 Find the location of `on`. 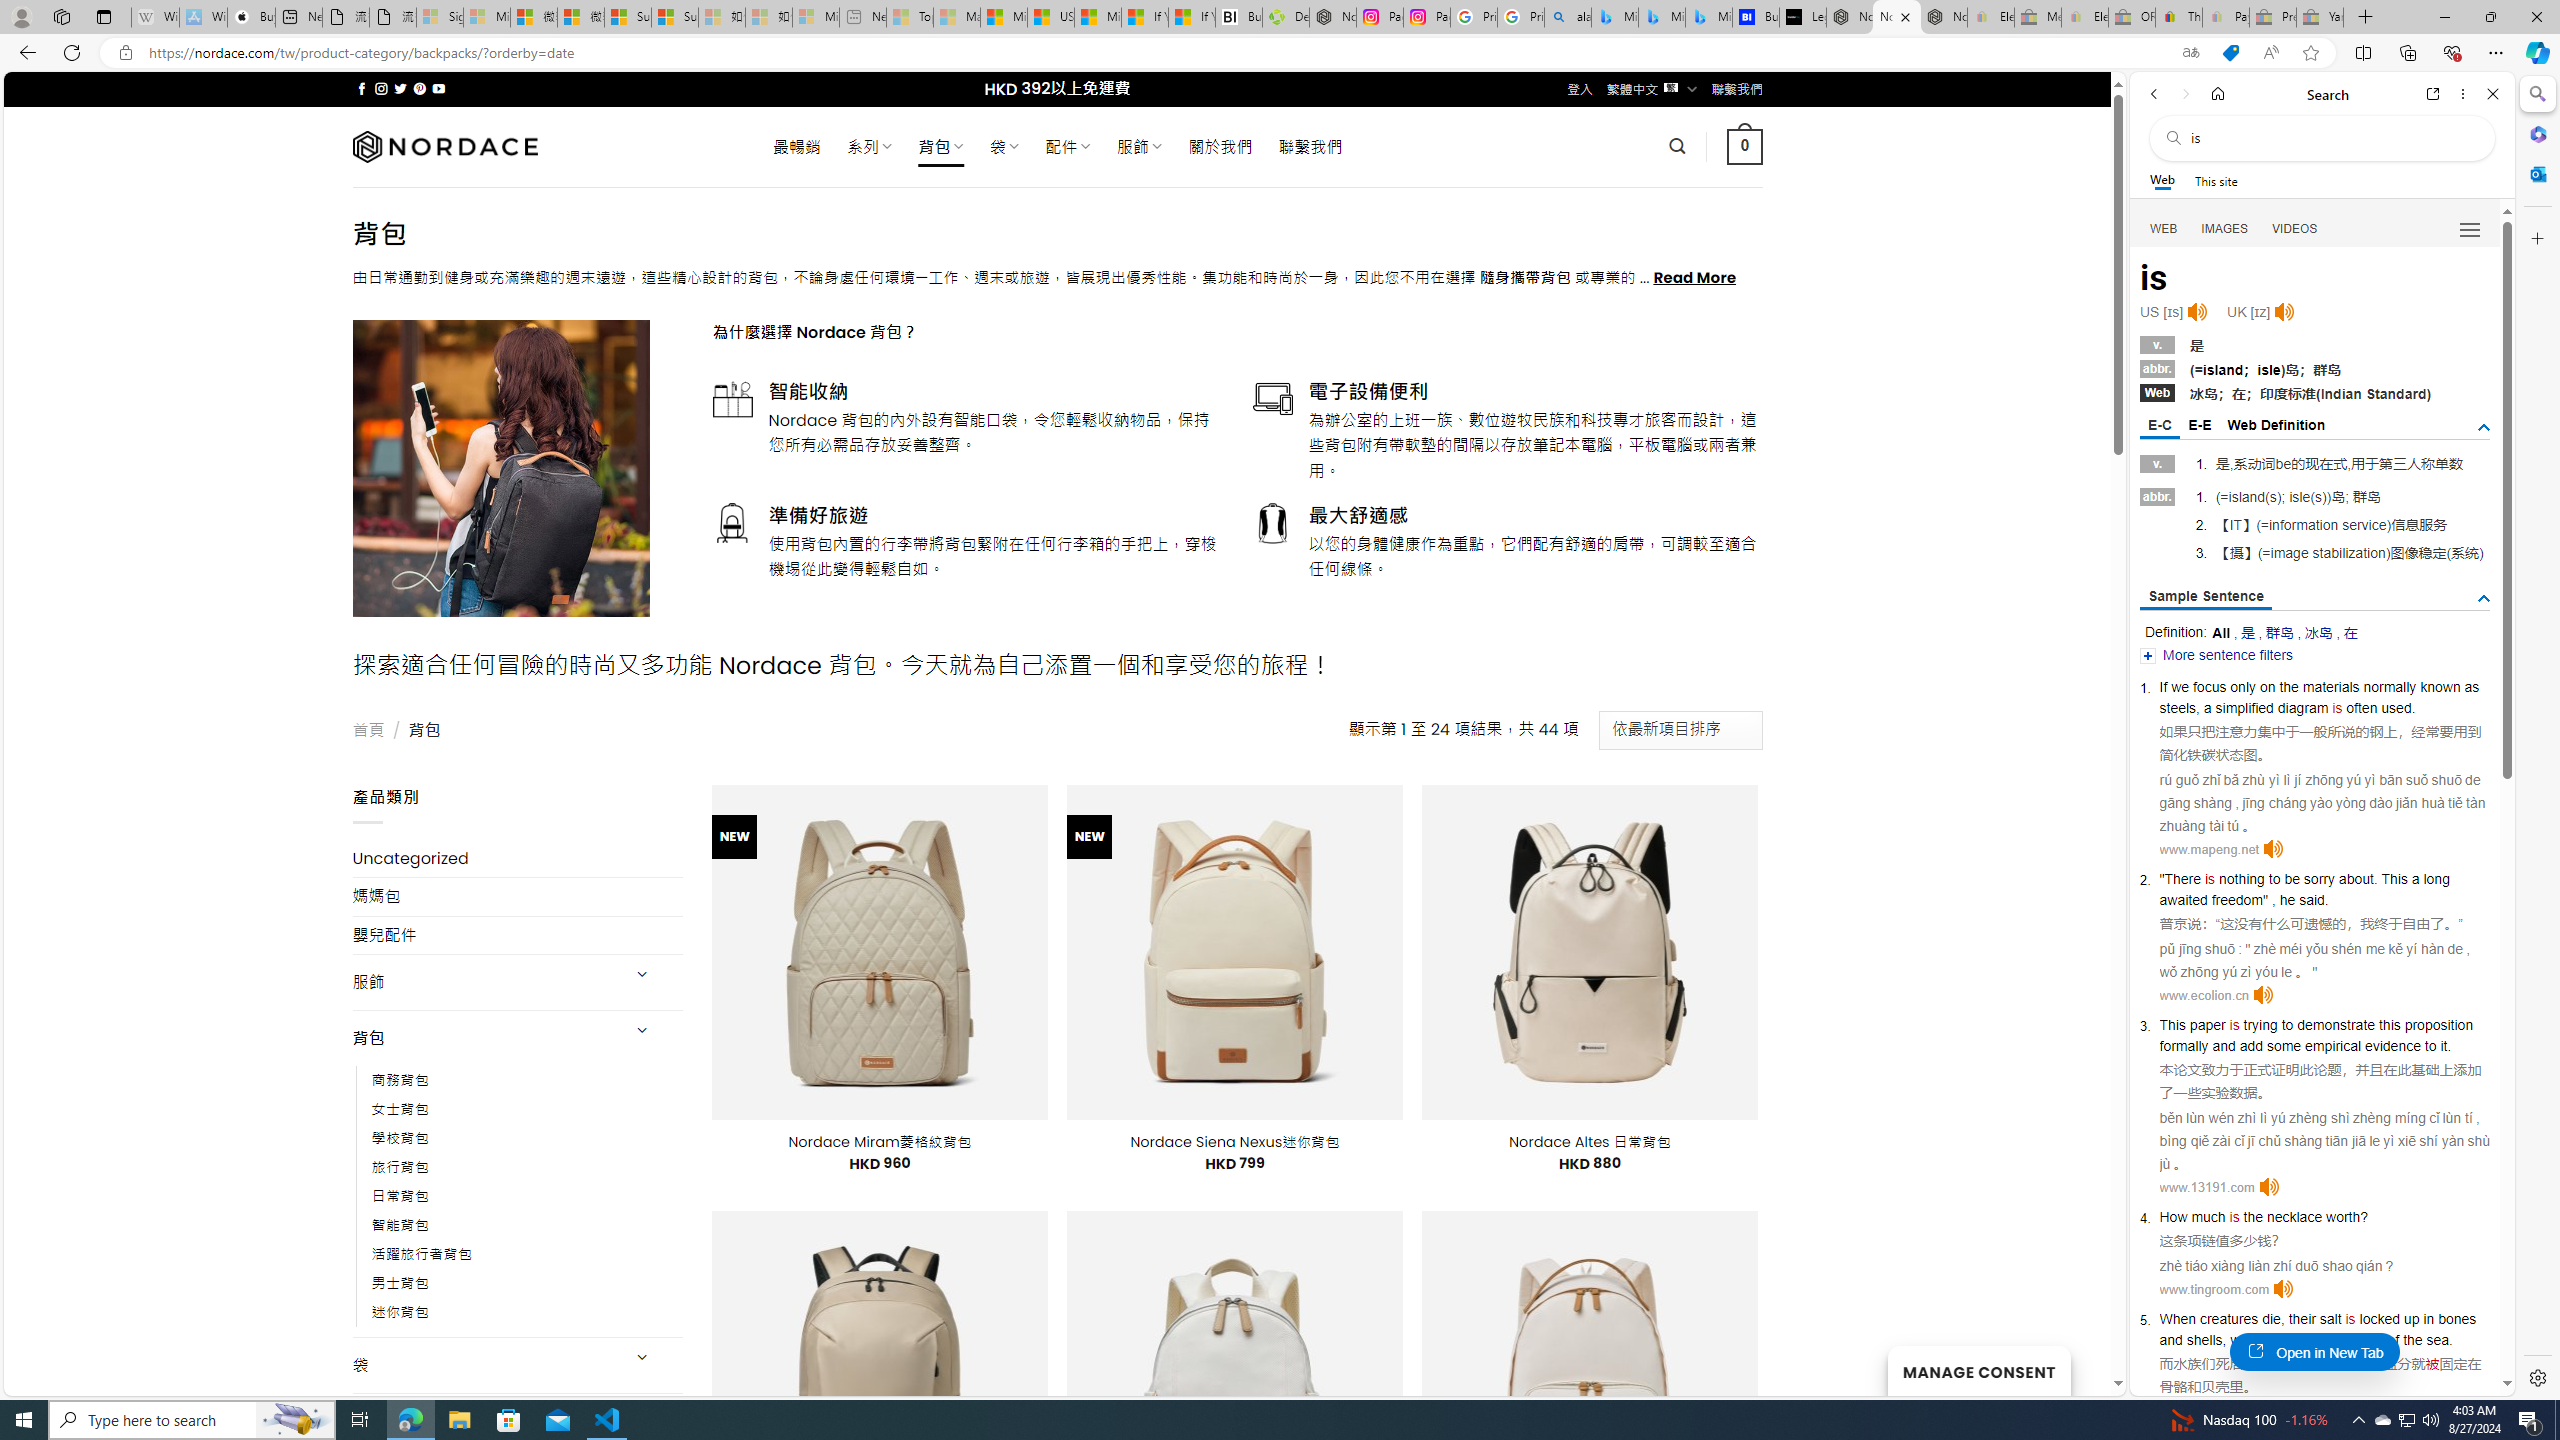

on is located at coordinates (2266, 687).